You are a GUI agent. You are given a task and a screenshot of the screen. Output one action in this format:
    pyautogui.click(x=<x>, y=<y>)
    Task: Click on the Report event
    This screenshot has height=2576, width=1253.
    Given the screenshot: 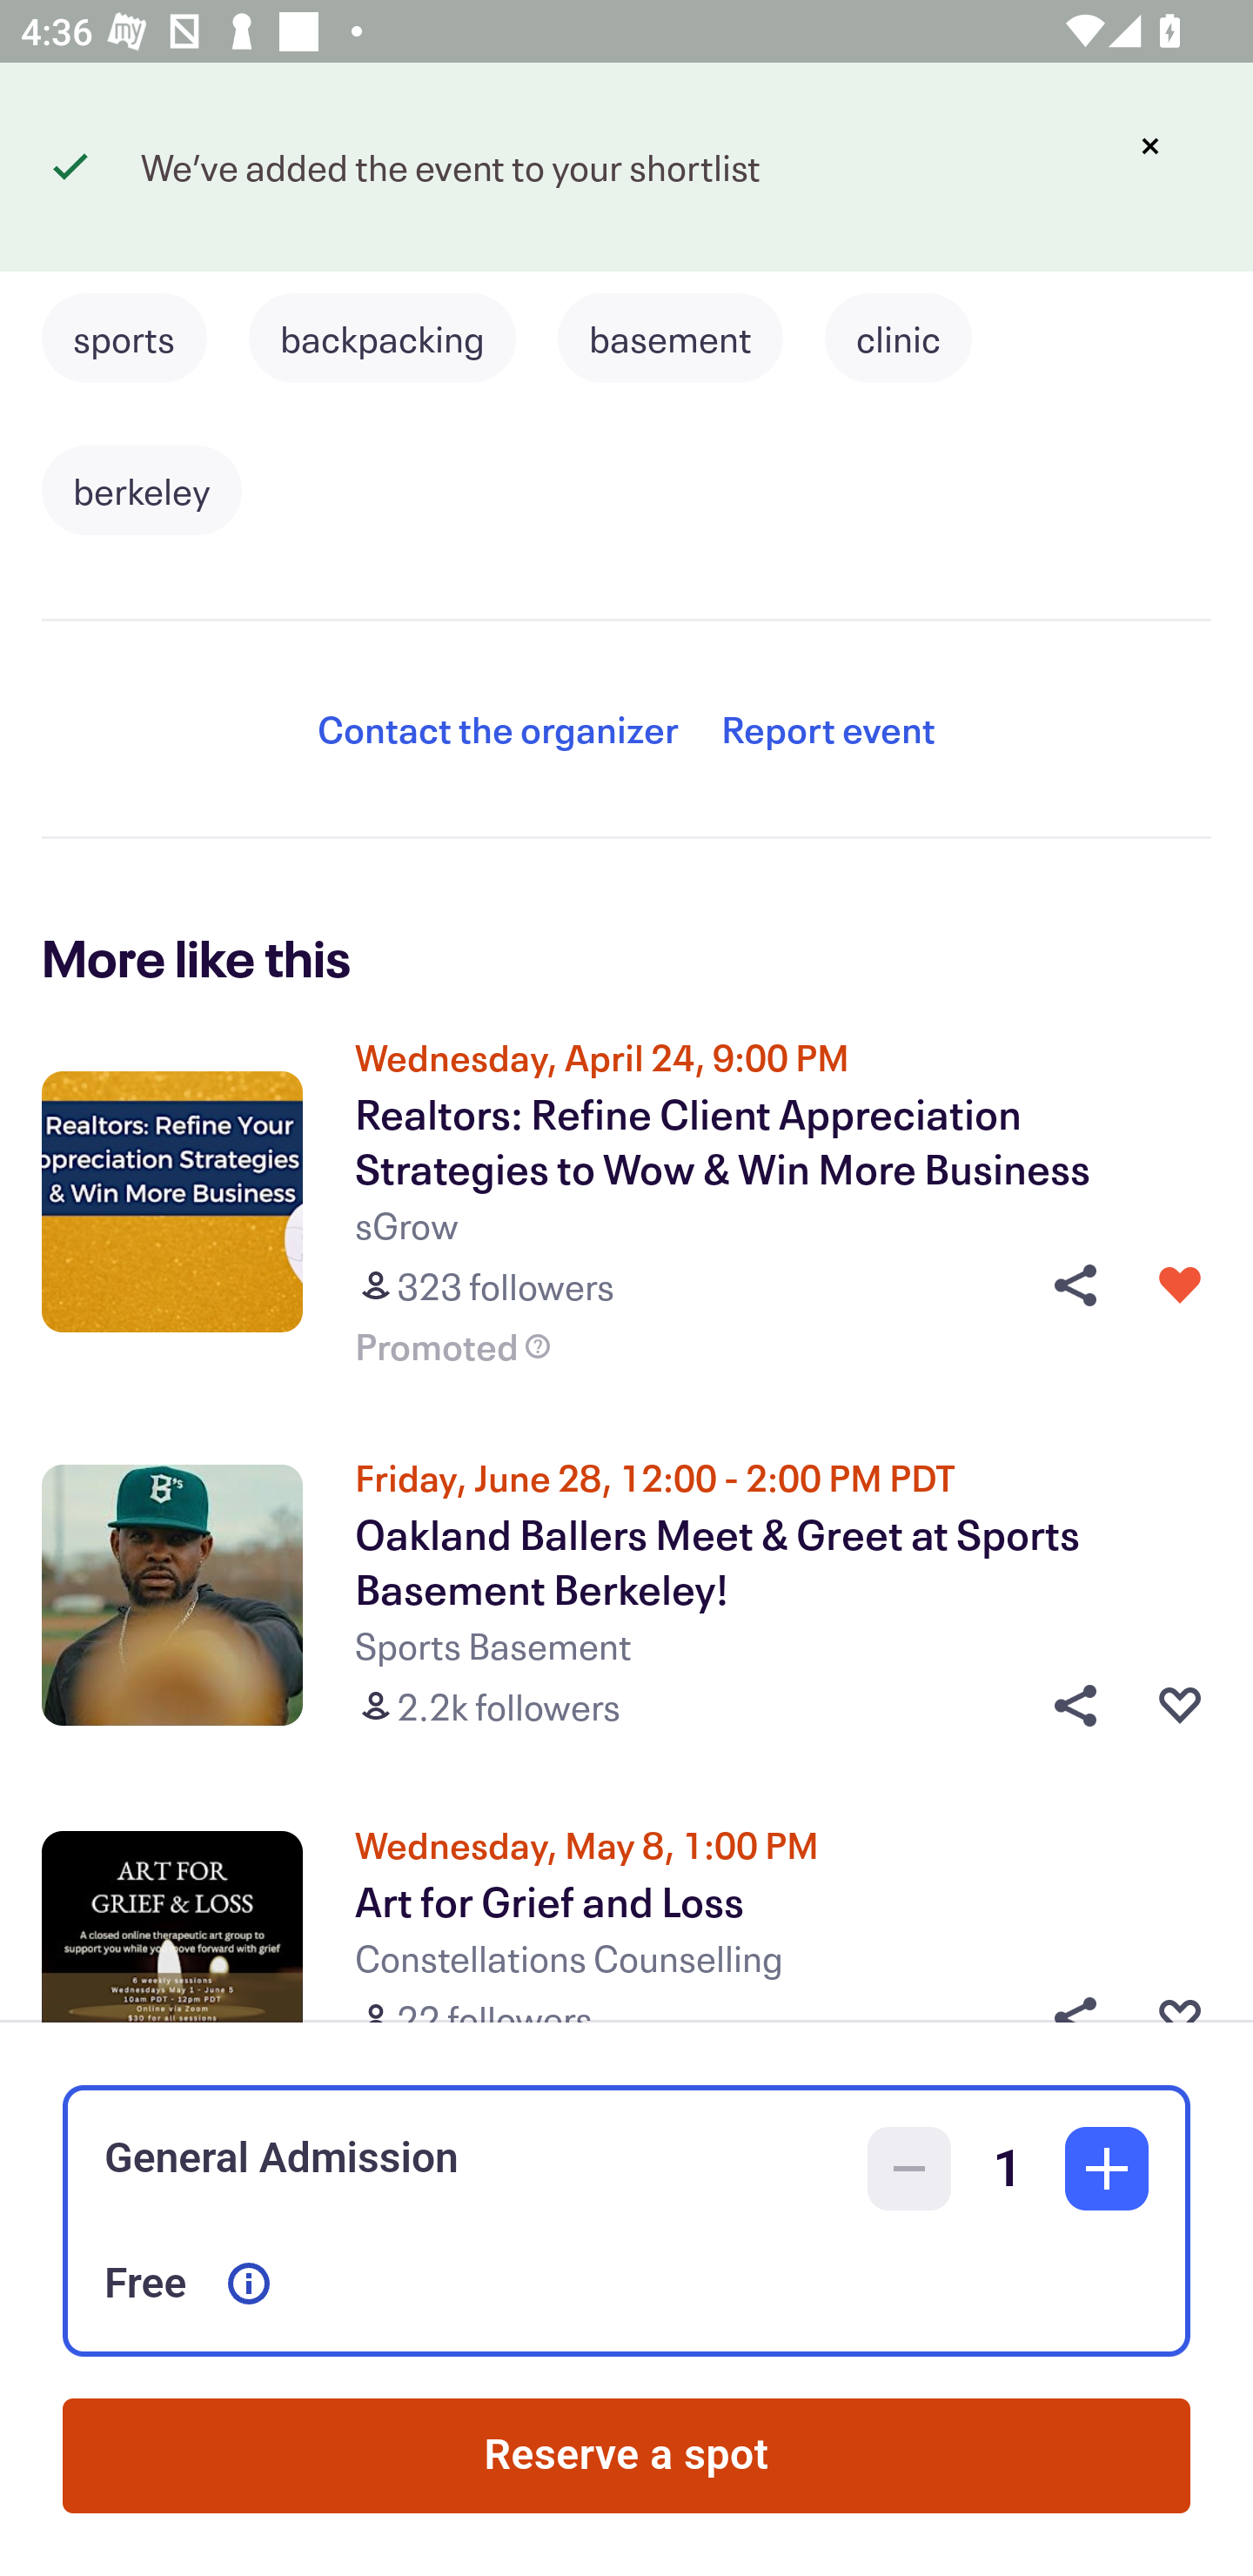 What is the action you would take?
    pyautogui.click(x=828, y=728)
    